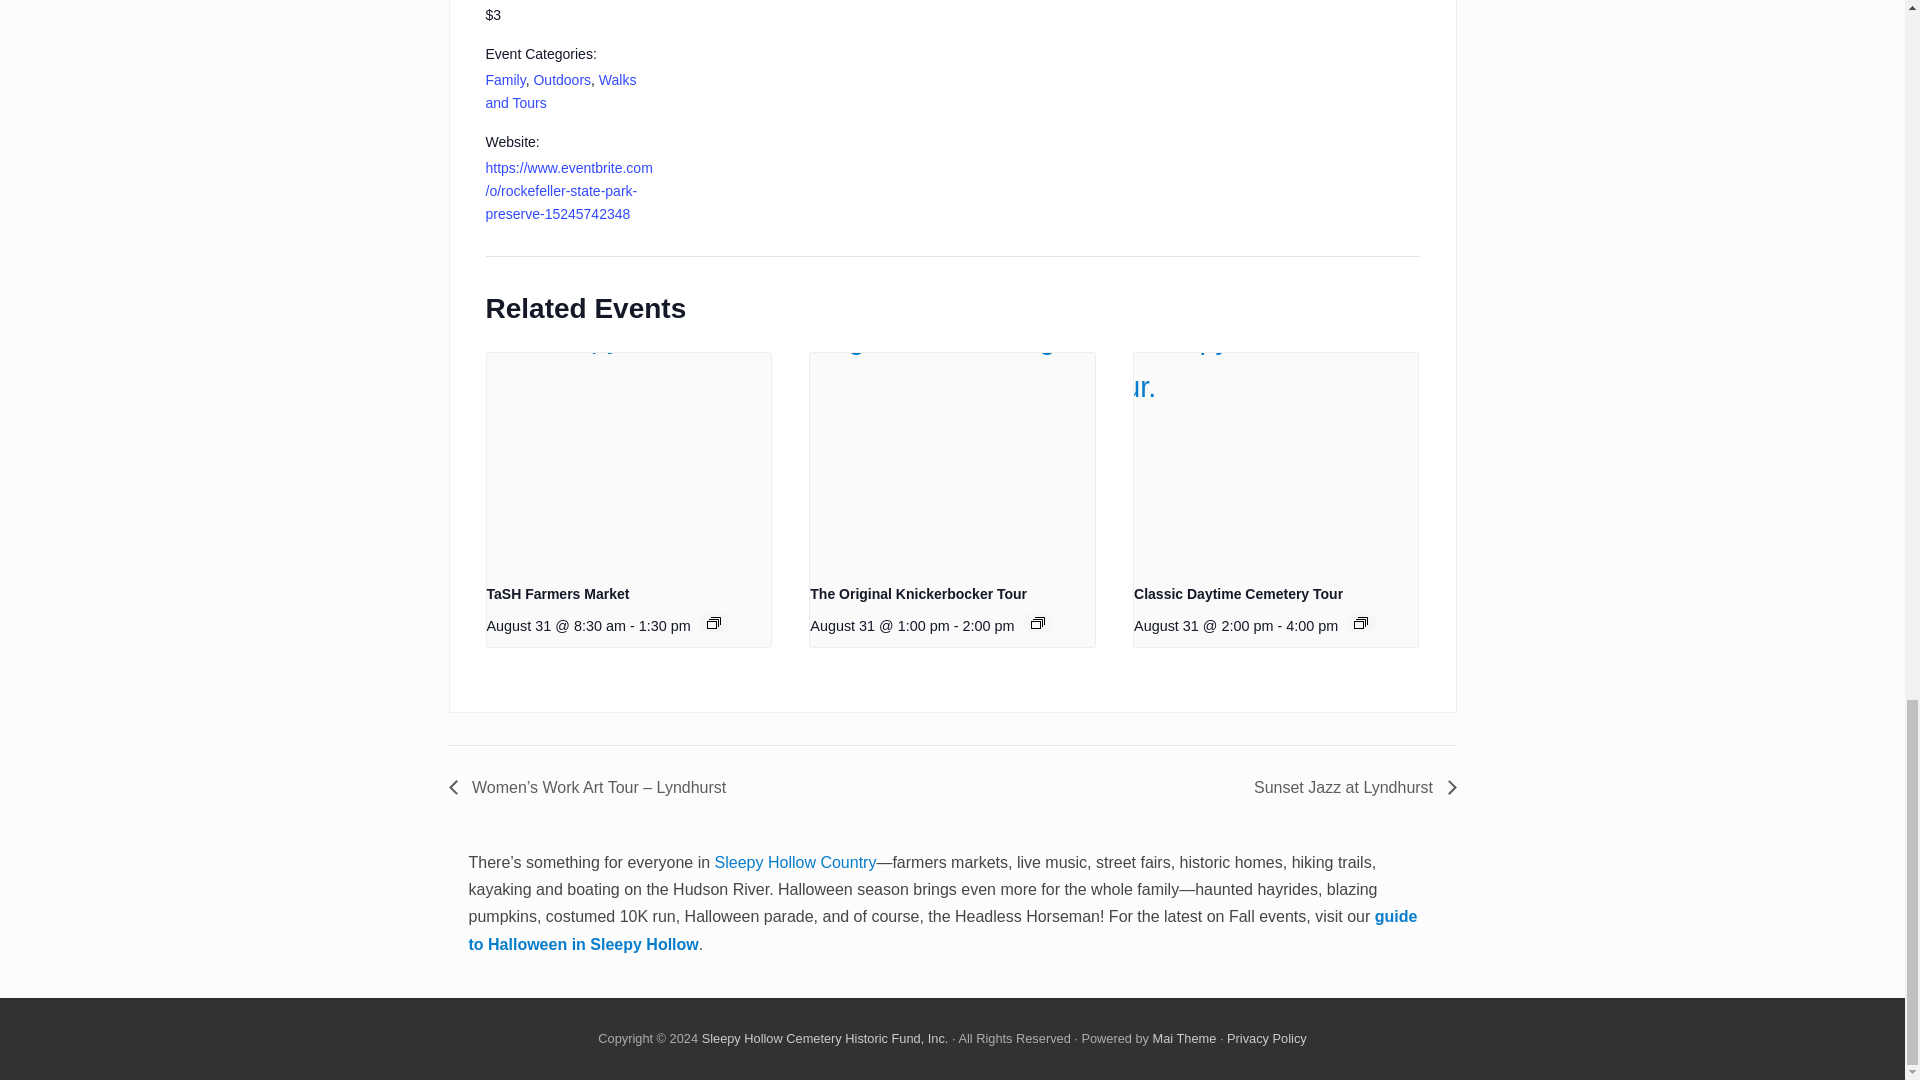  Describe the element at coordinates (714, 622) in the screenshot. I see `Event Series` at that location.